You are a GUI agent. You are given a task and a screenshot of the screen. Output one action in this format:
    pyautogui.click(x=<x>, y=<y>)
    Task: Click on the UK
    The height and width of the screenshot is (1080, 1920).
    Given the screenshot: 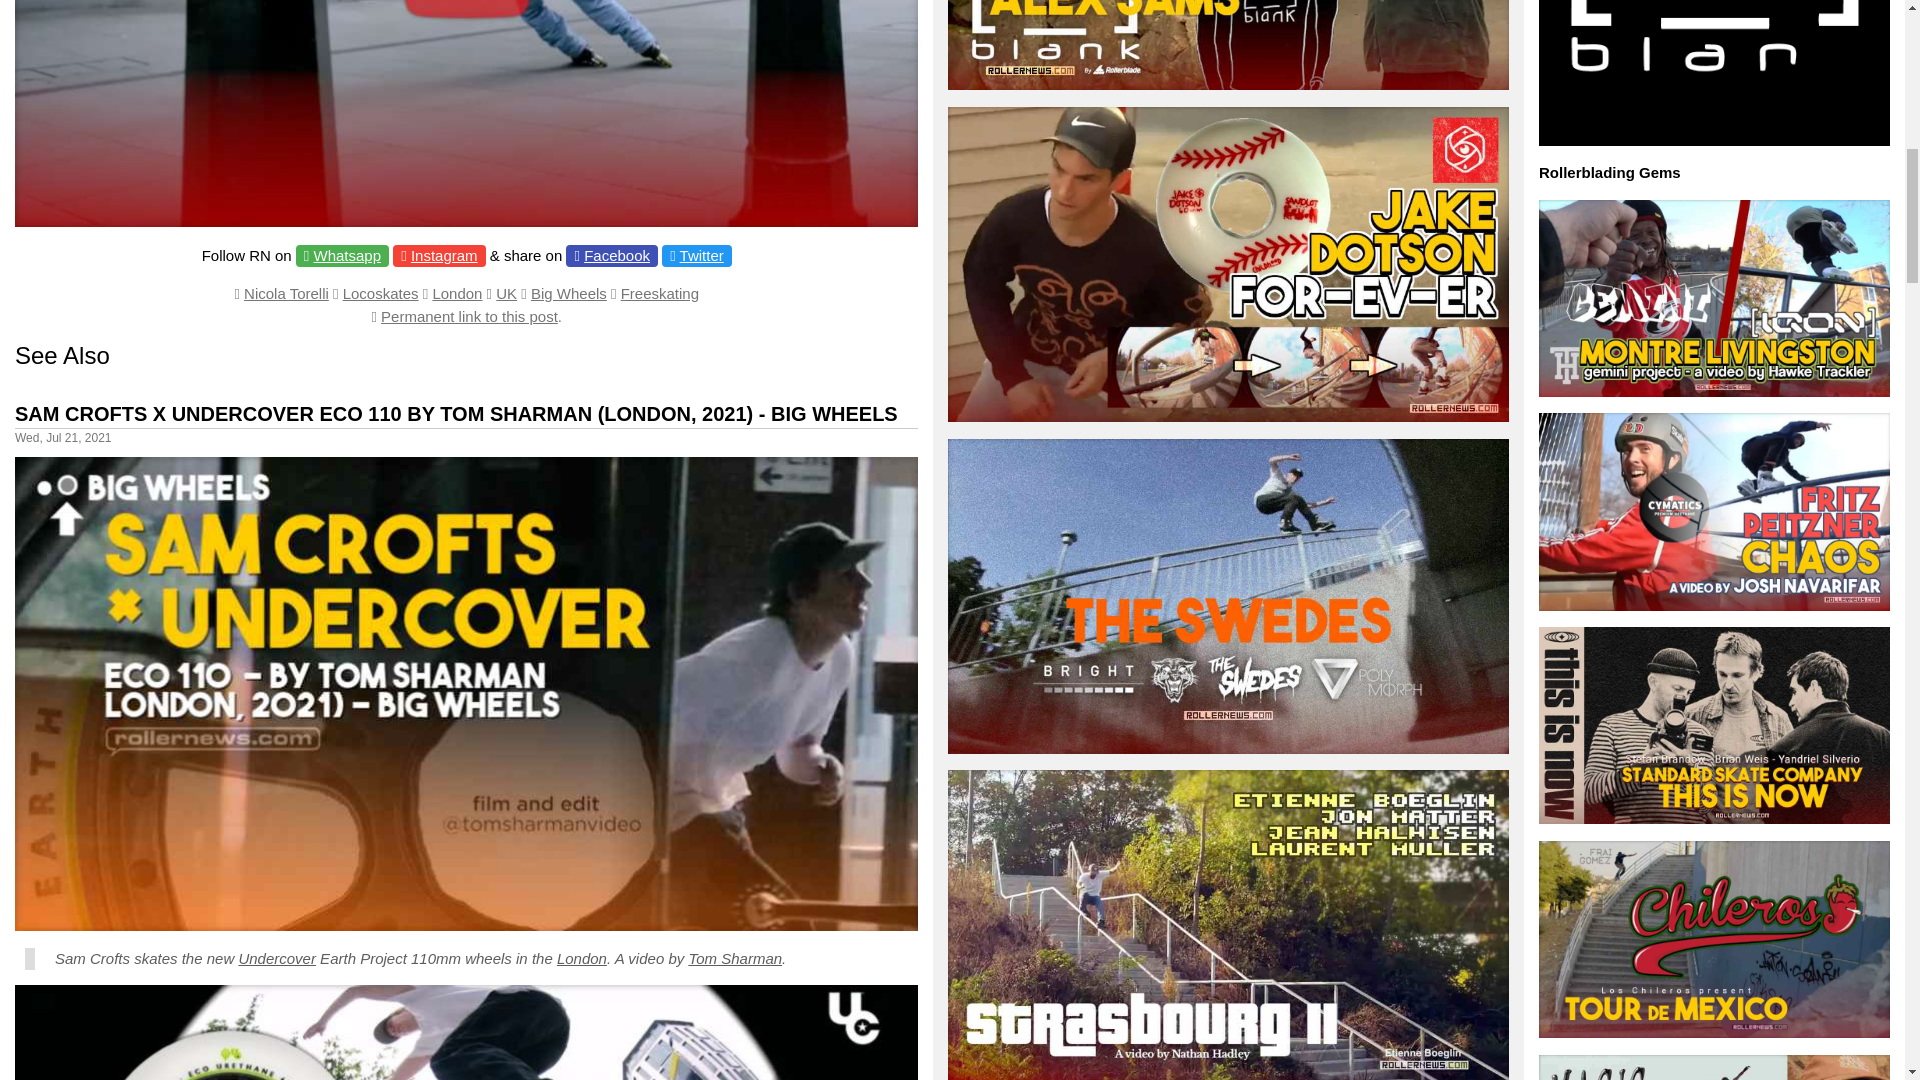 What is the action you would take?
    pyautogui.click(x=506, y=294)
    